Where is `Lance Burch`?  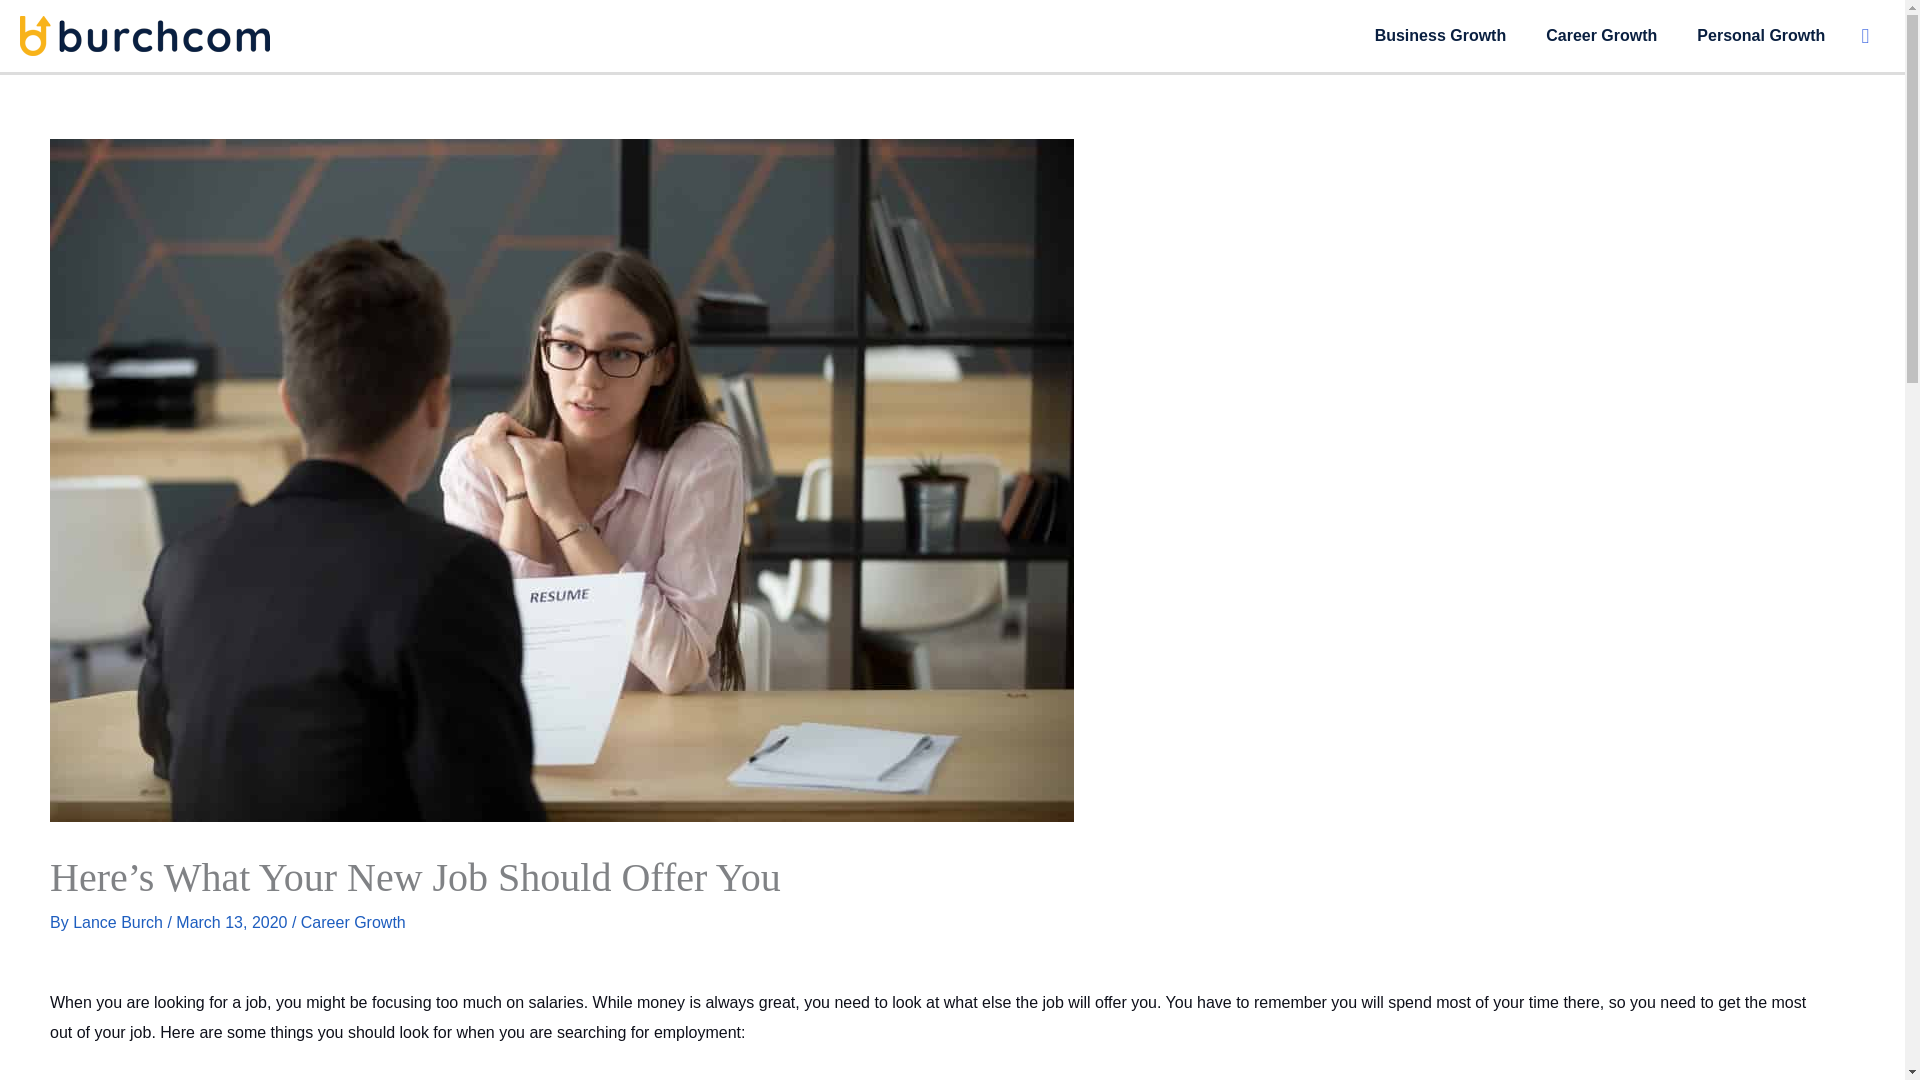 Lance Burch is located at coordinates (120, 922).